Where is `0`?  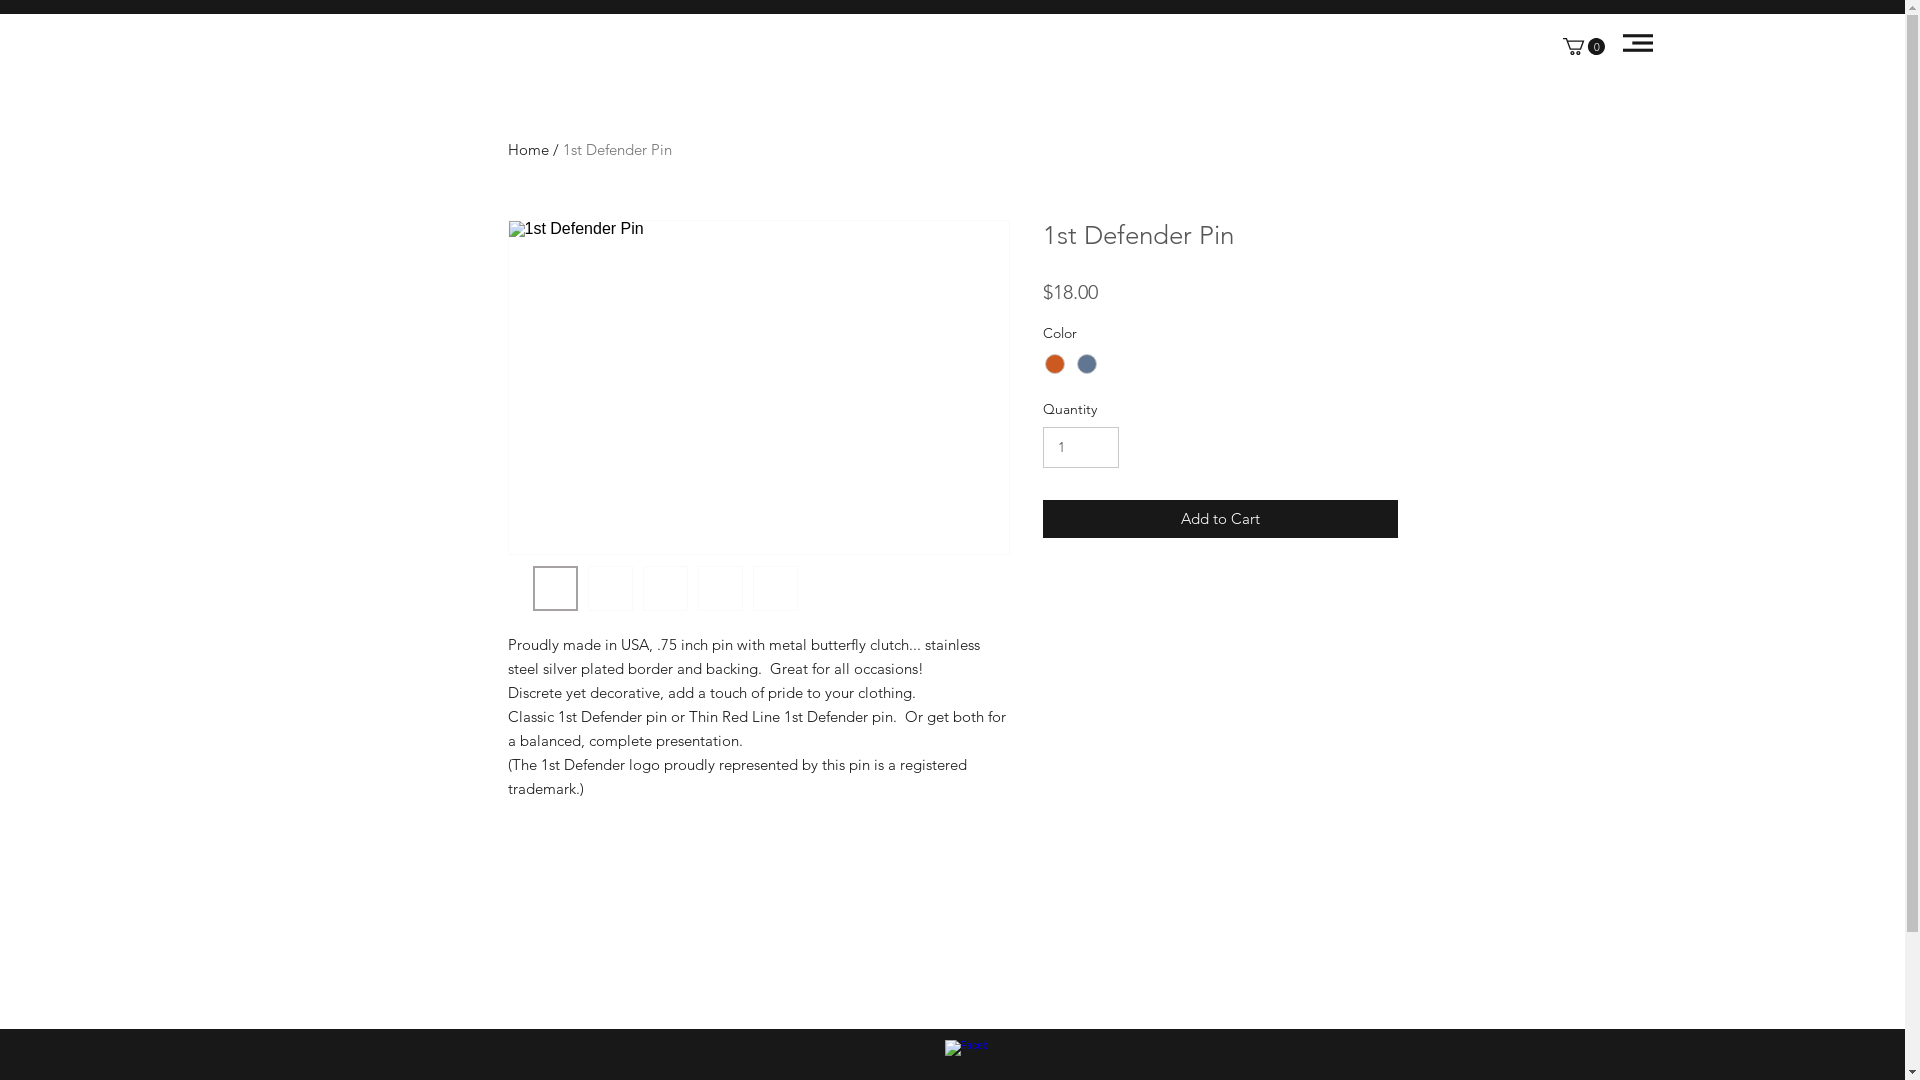 0 is located at coordinates (1584, 46).